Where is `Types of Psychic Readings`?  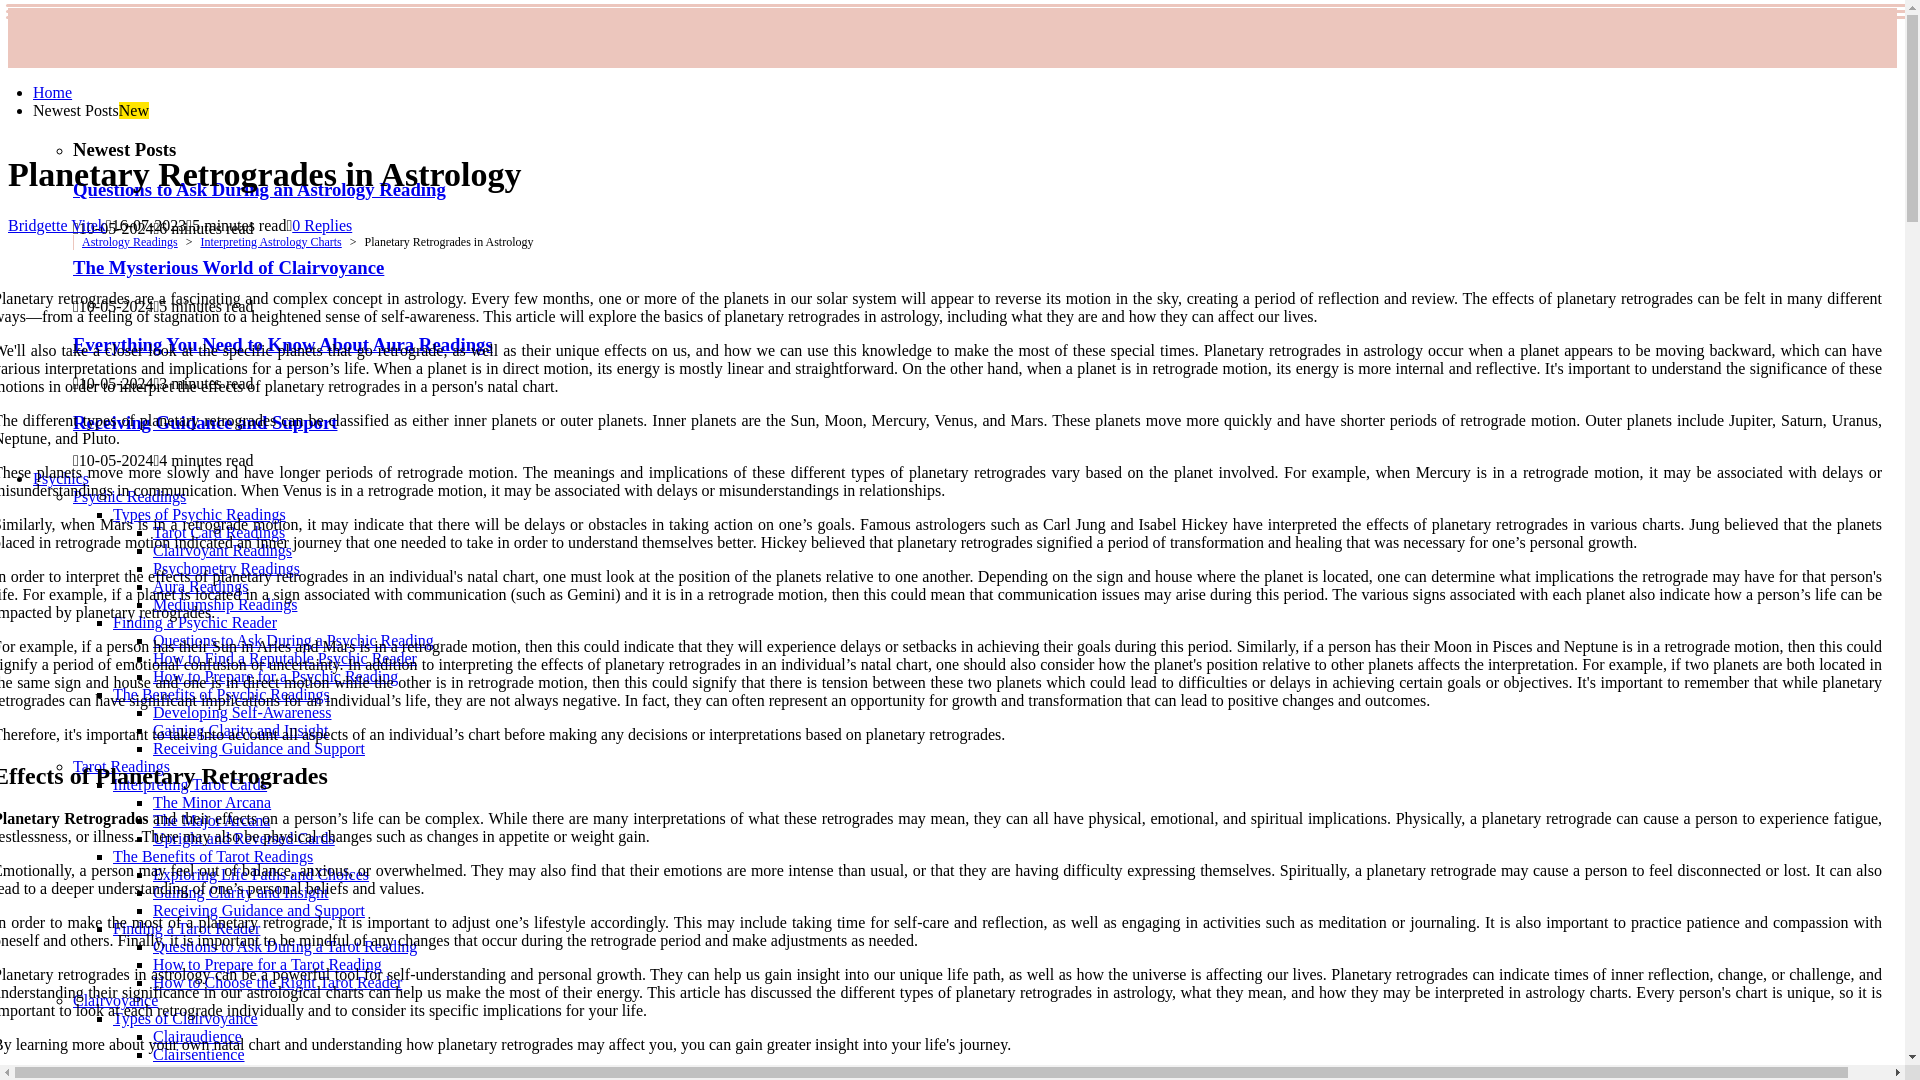
Types of Psychic Readings is located at coordinates (200, 514).